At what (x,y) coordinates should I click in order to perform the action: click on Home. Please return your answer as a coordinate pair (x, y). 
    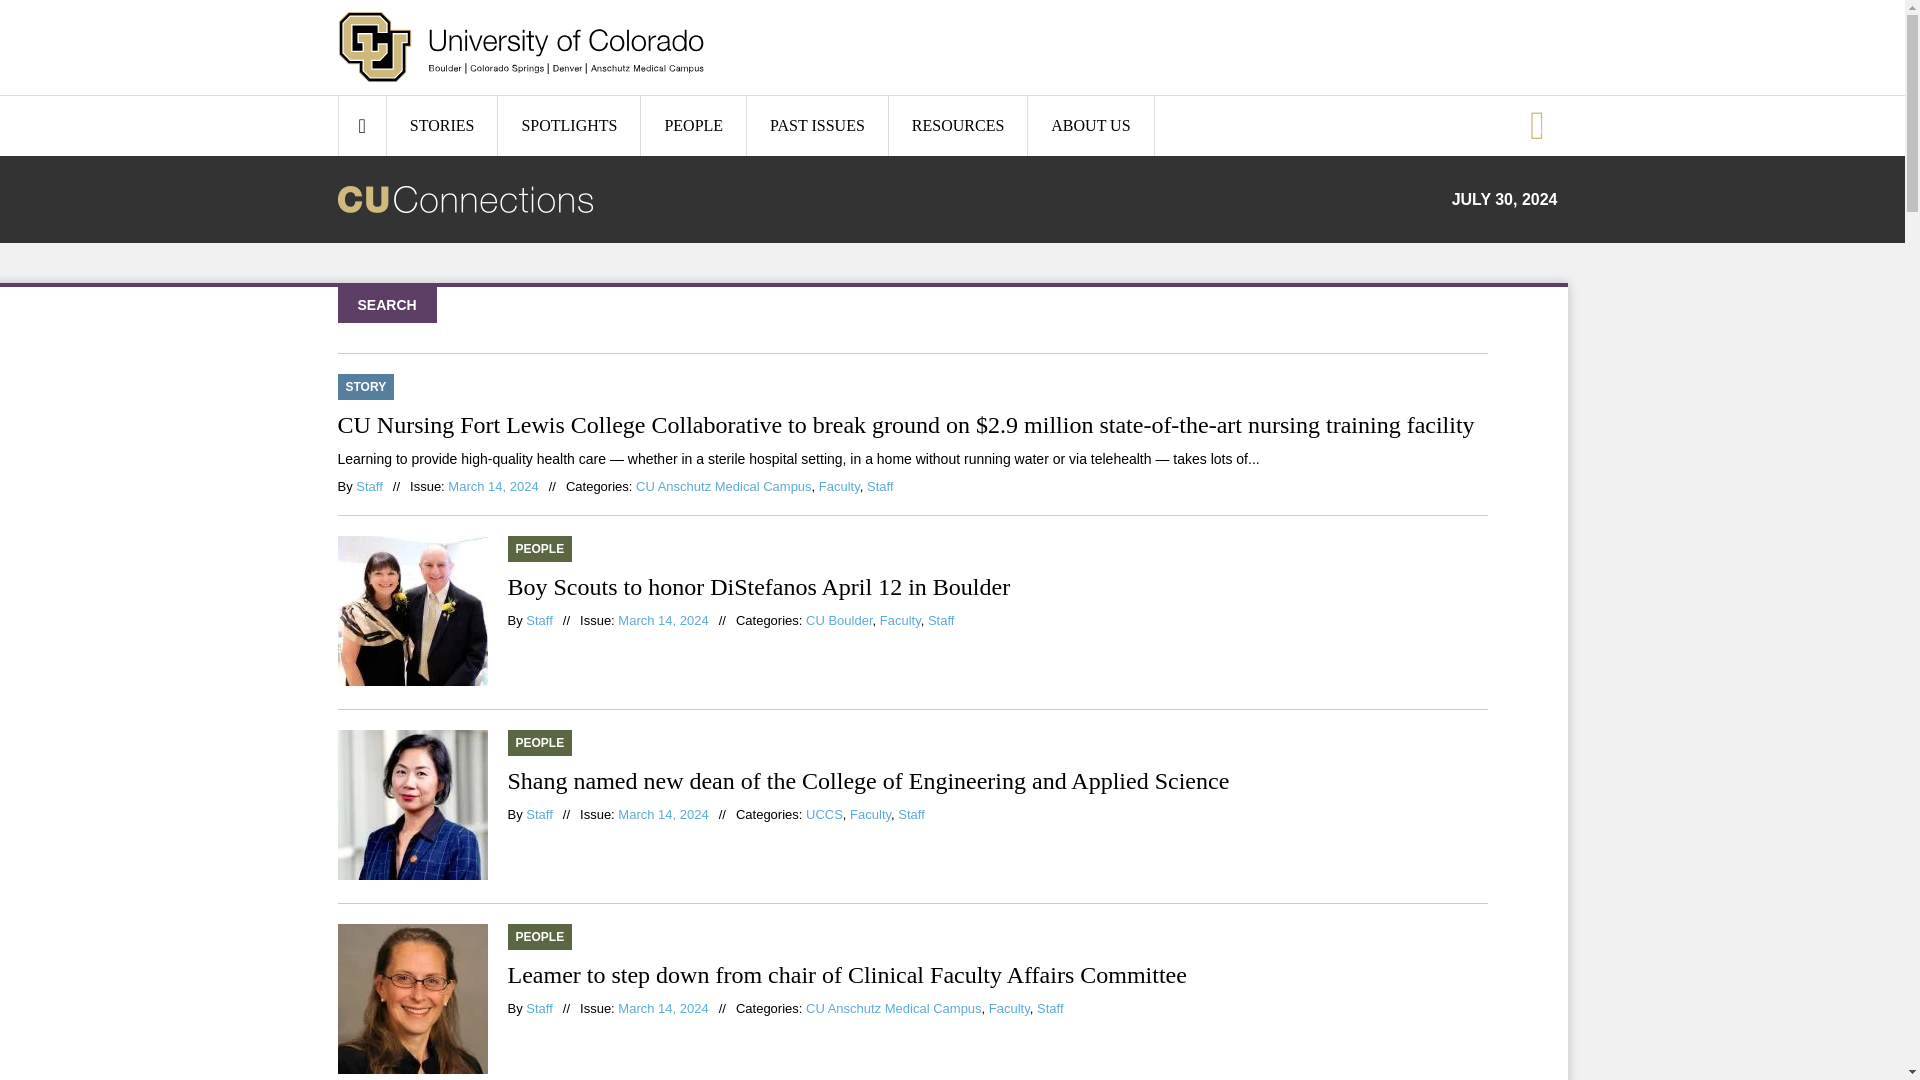
    Looking at the image, I should click on (520, 47).